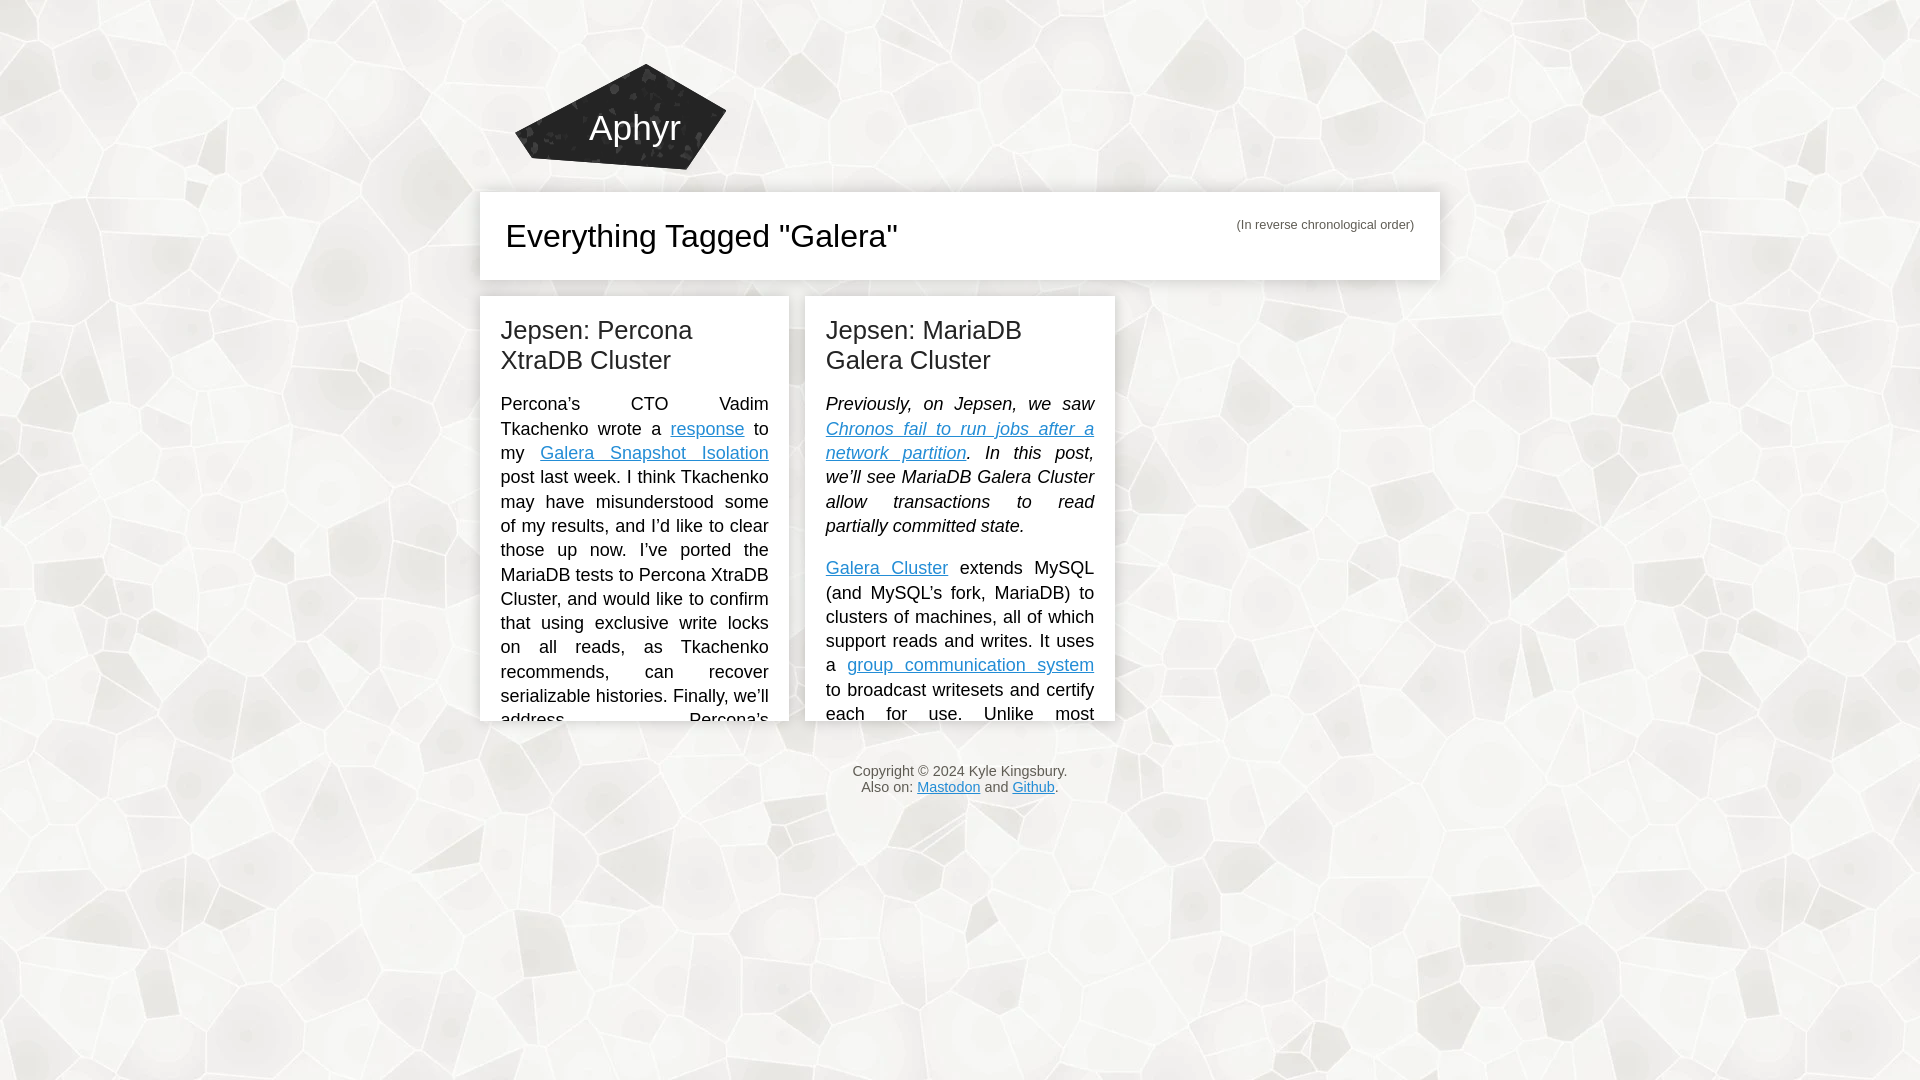 The height and width of the screenshot is (1080, 1920). Describe the element at coordinates (595, 344) in the screenshot. I see `Jepsen: Percona XtraDB Cluster` at that location.